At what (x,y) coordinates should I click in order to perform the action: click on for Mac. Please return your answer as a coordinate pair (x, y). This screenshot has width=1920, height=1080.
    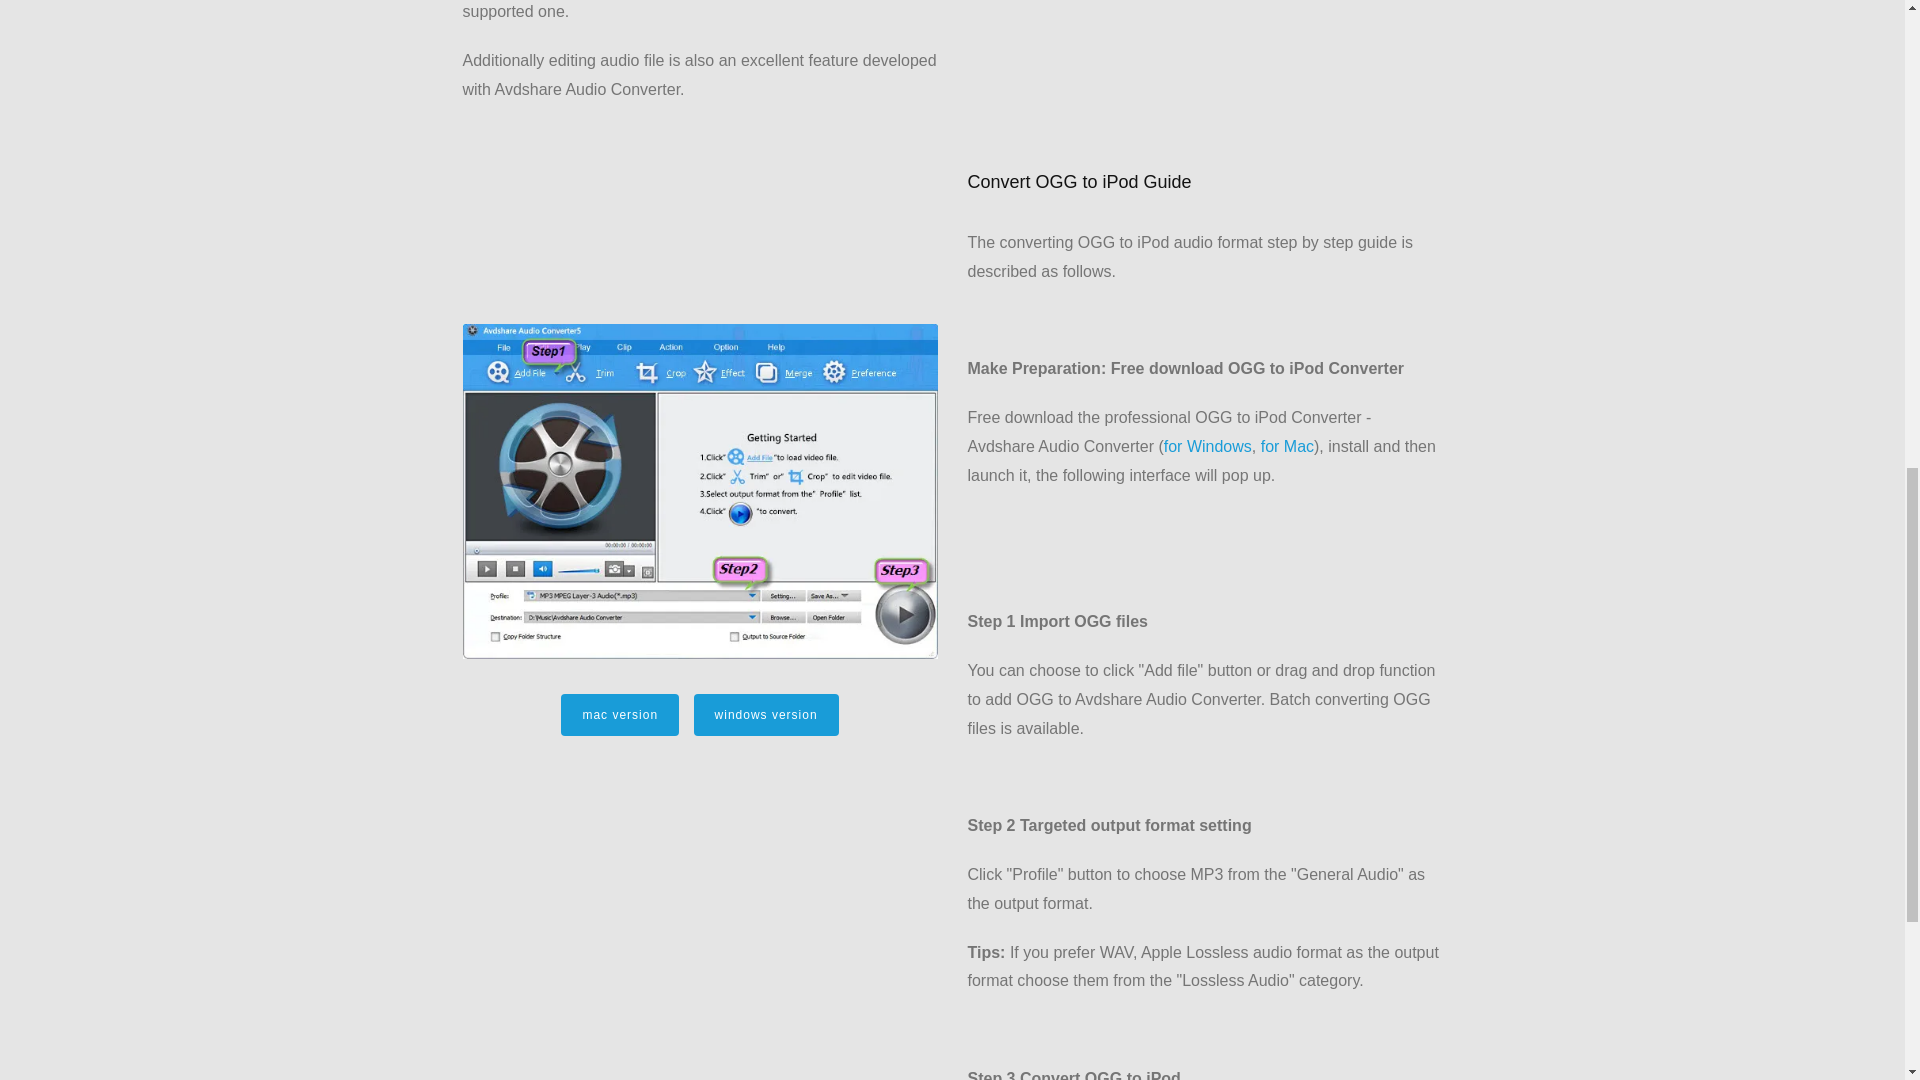
    Looking at the image, I should click on (1287, 446).